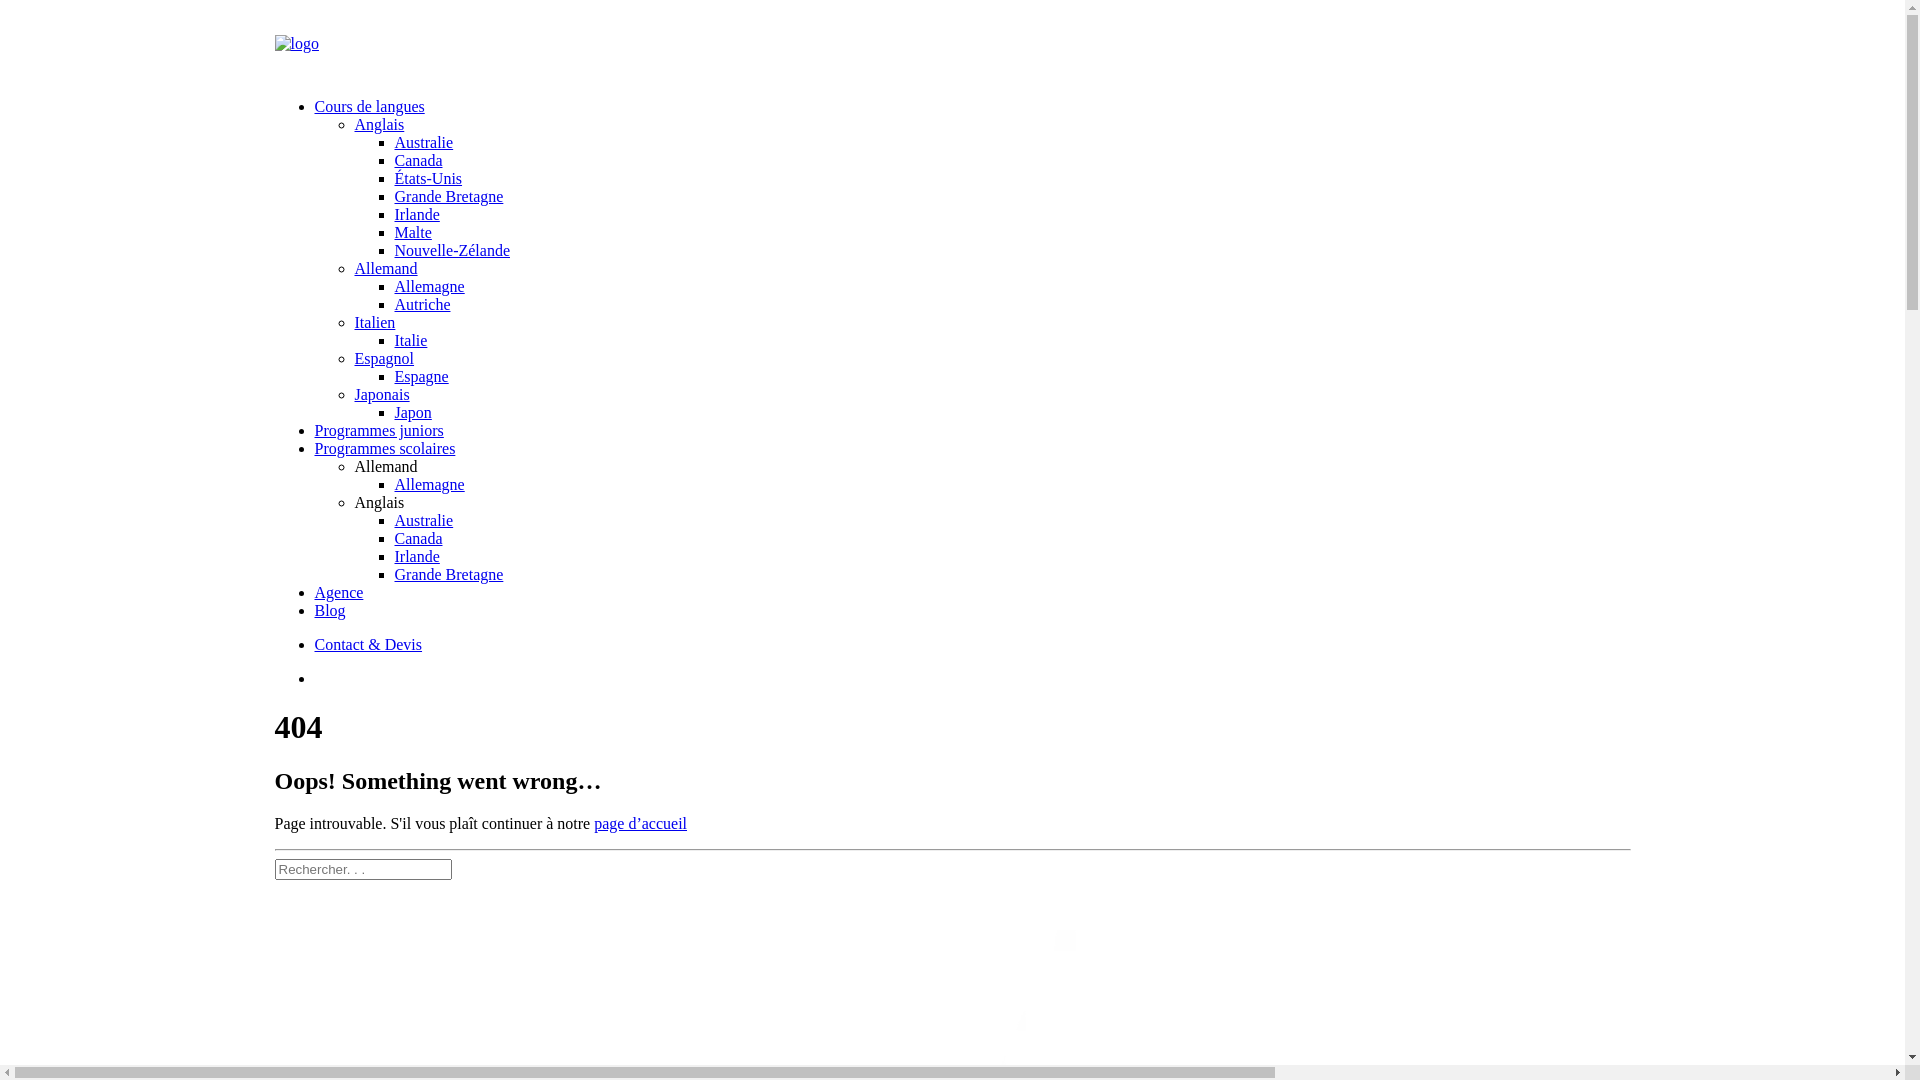 The image size is (1920, 1080). Describe the element at coordinates (374, 322) in the screenshot. I see `Italien` at that location.